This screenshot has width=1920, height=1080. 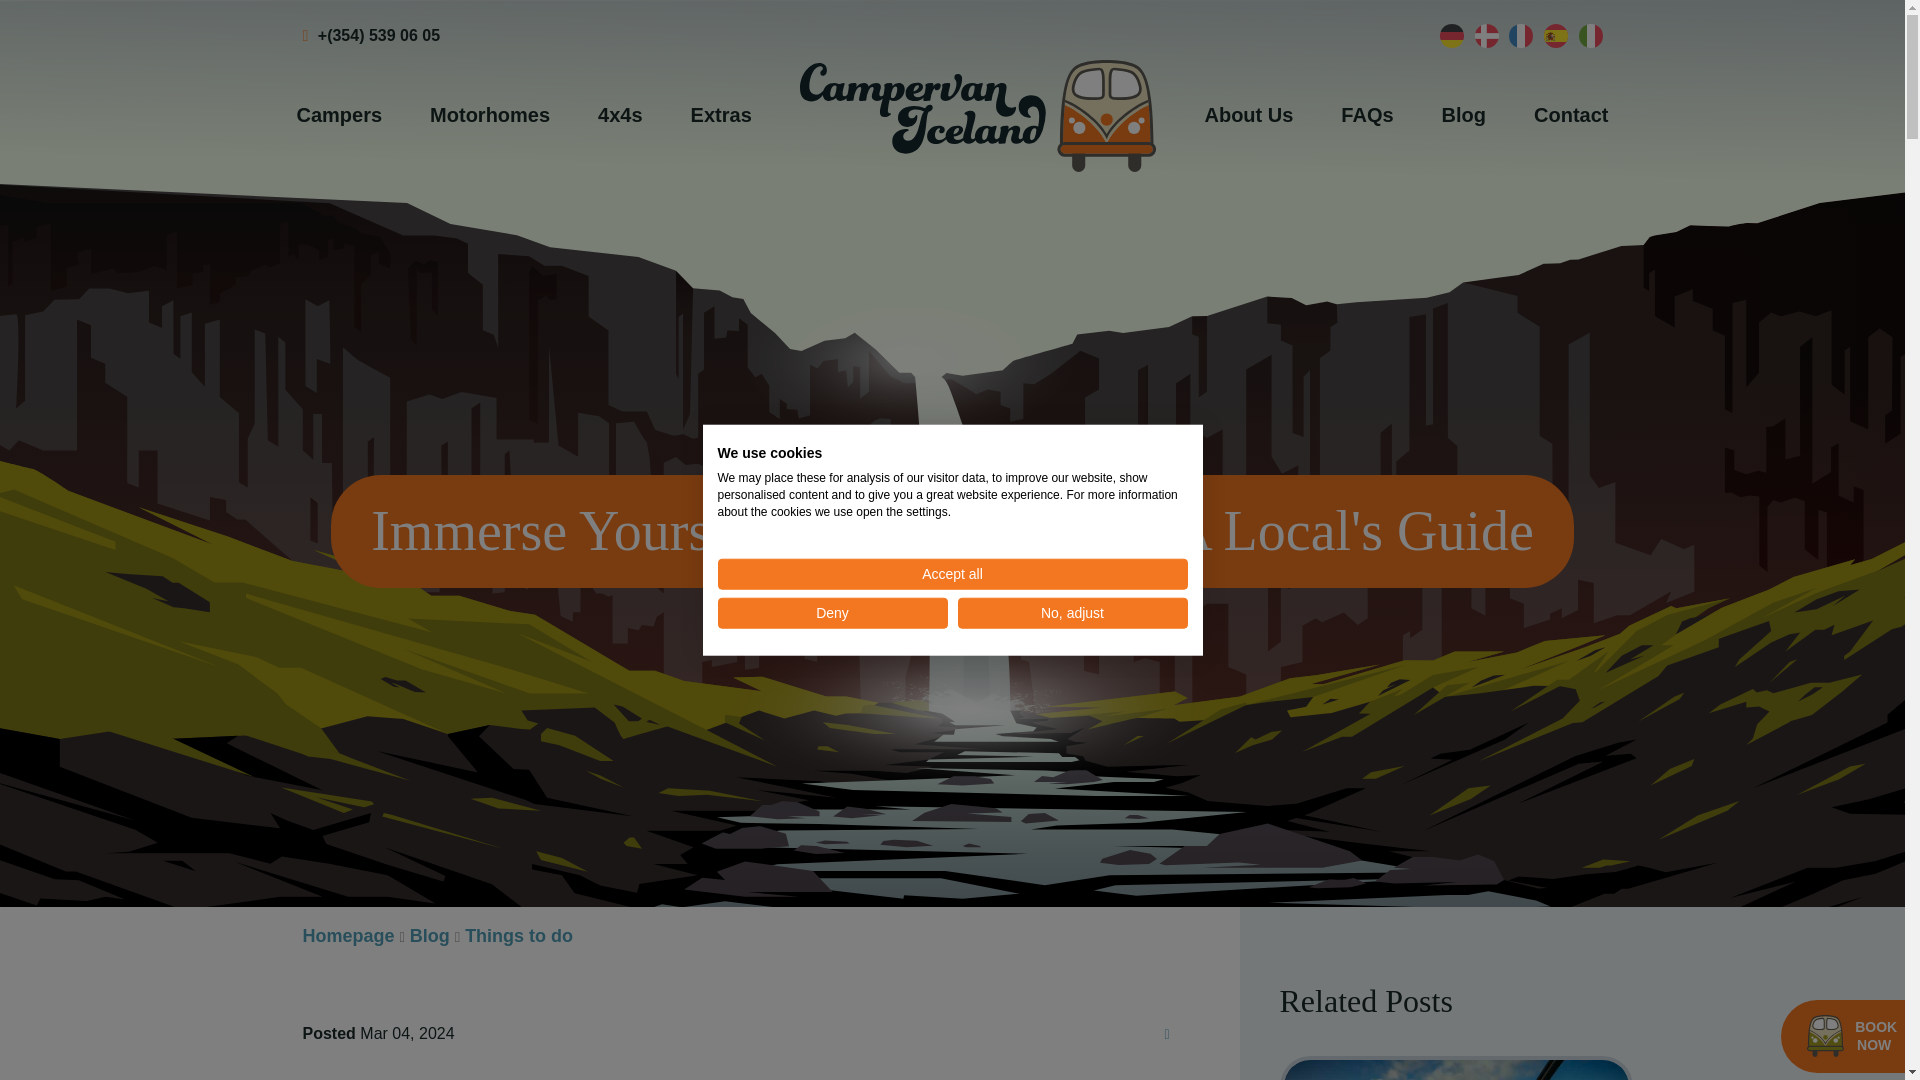 What do you see at coordinates (347, 936) in the screenshot?
I see `Homepage` at bounding box center [347, 936].